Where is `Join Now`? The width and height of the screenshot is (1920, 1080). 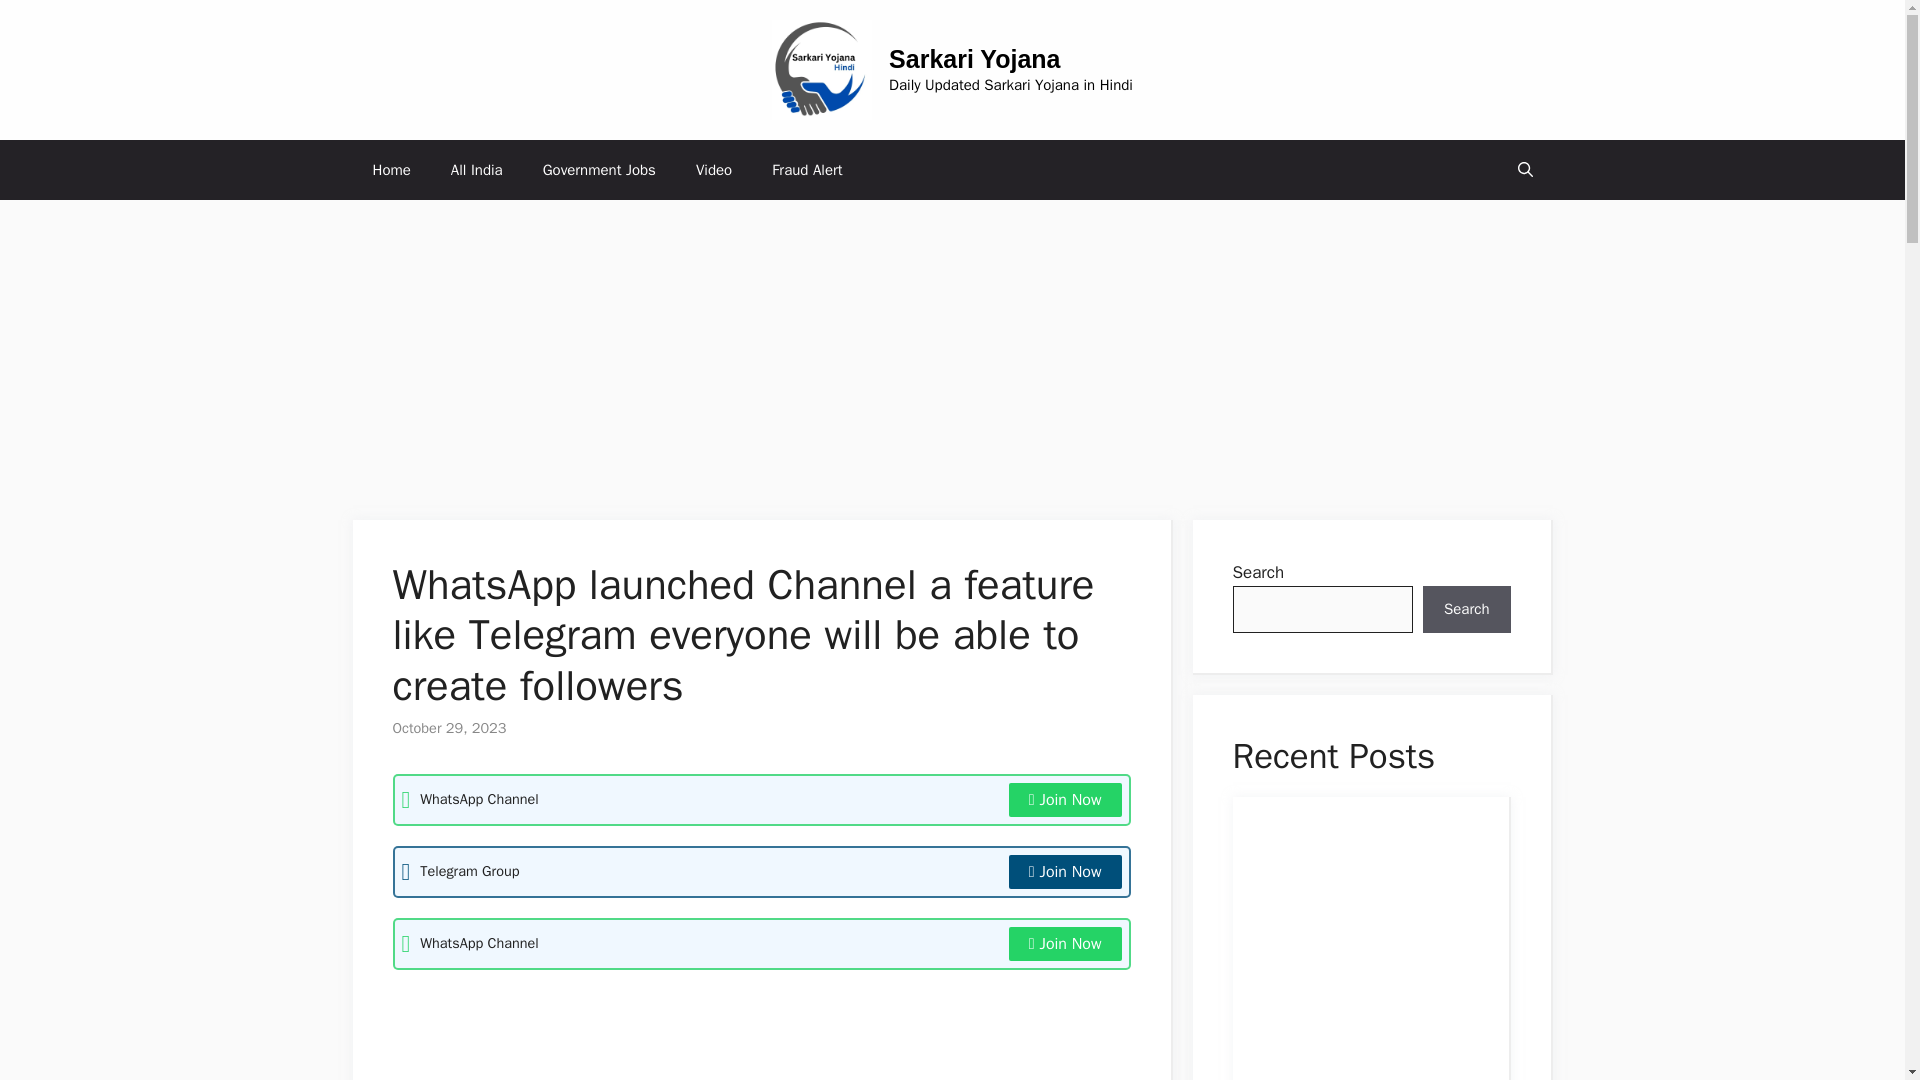
Join Now is located at coordinates (1065, 872).